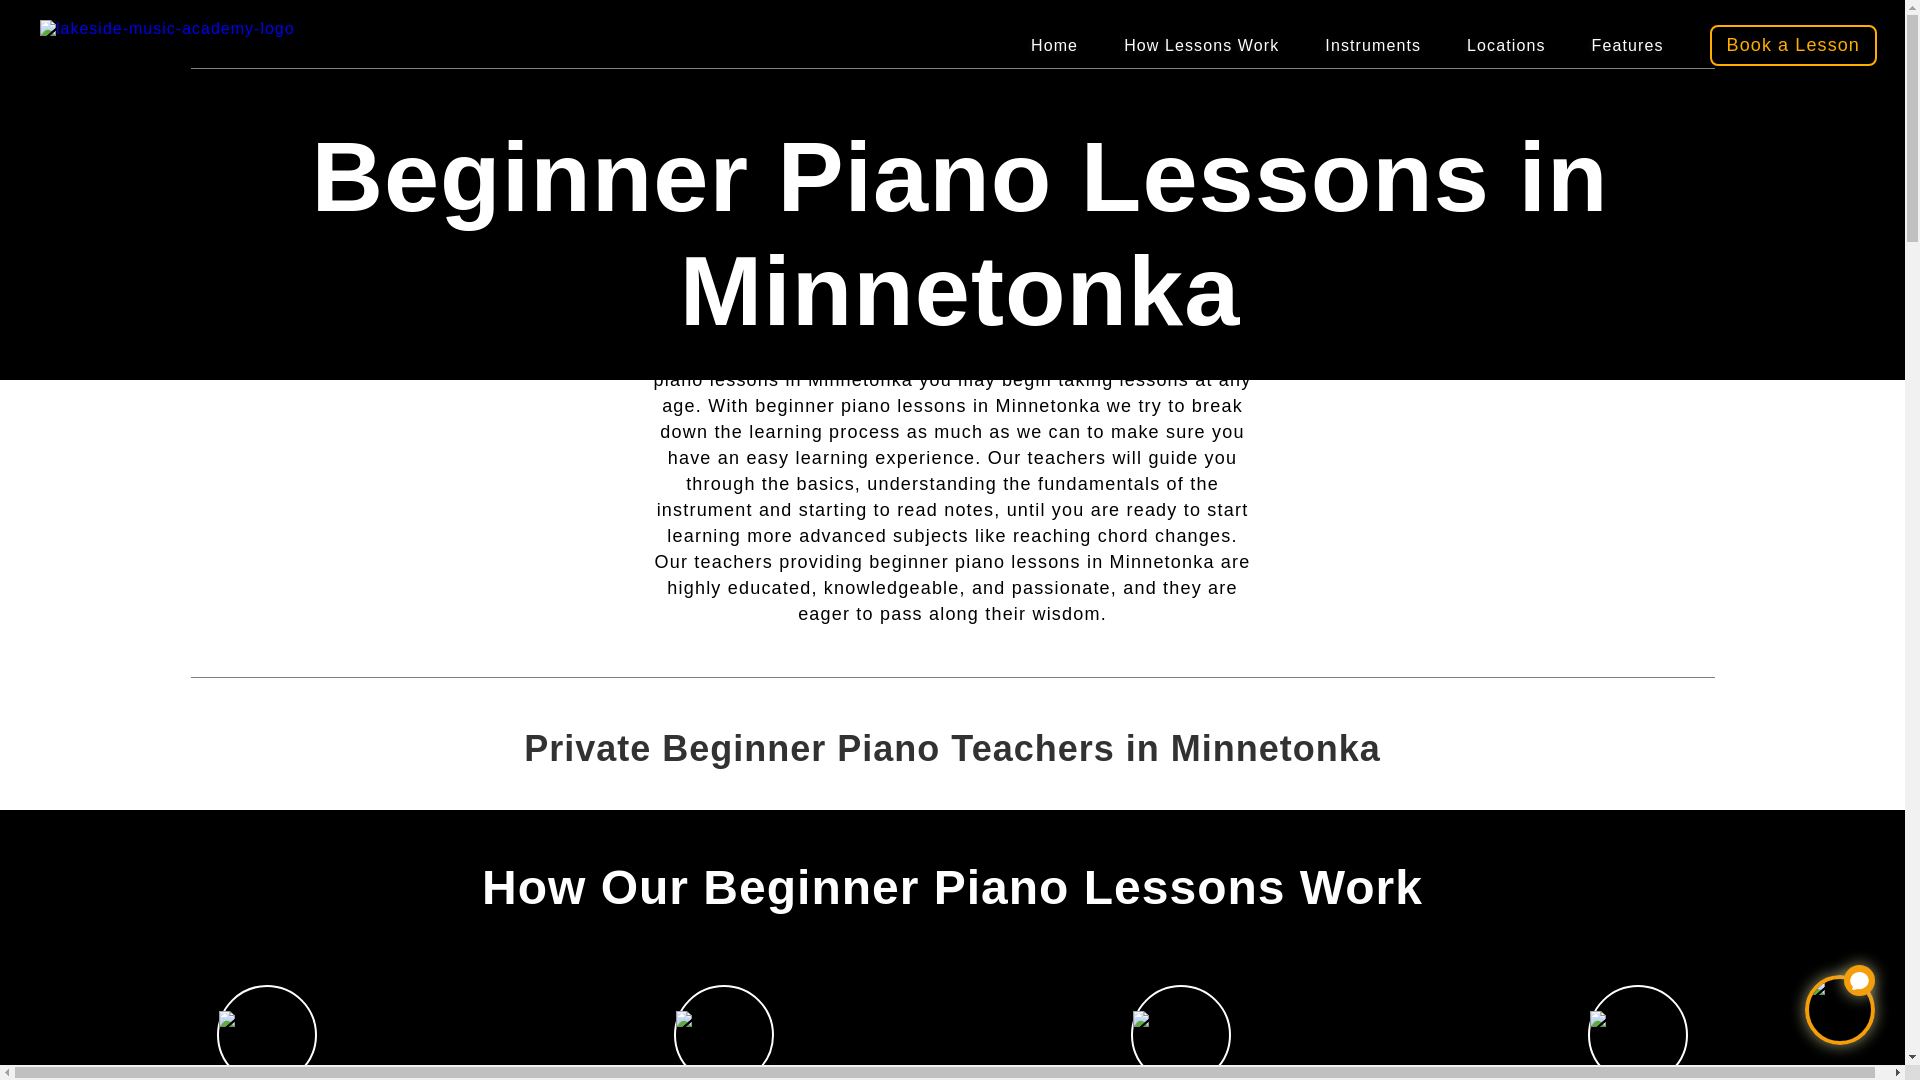 Image resolution: width=1920 pixels, height=1080 pixels. Describe the element at coordinates (1054, 46) in the screenshot. I see `Home` at that location.